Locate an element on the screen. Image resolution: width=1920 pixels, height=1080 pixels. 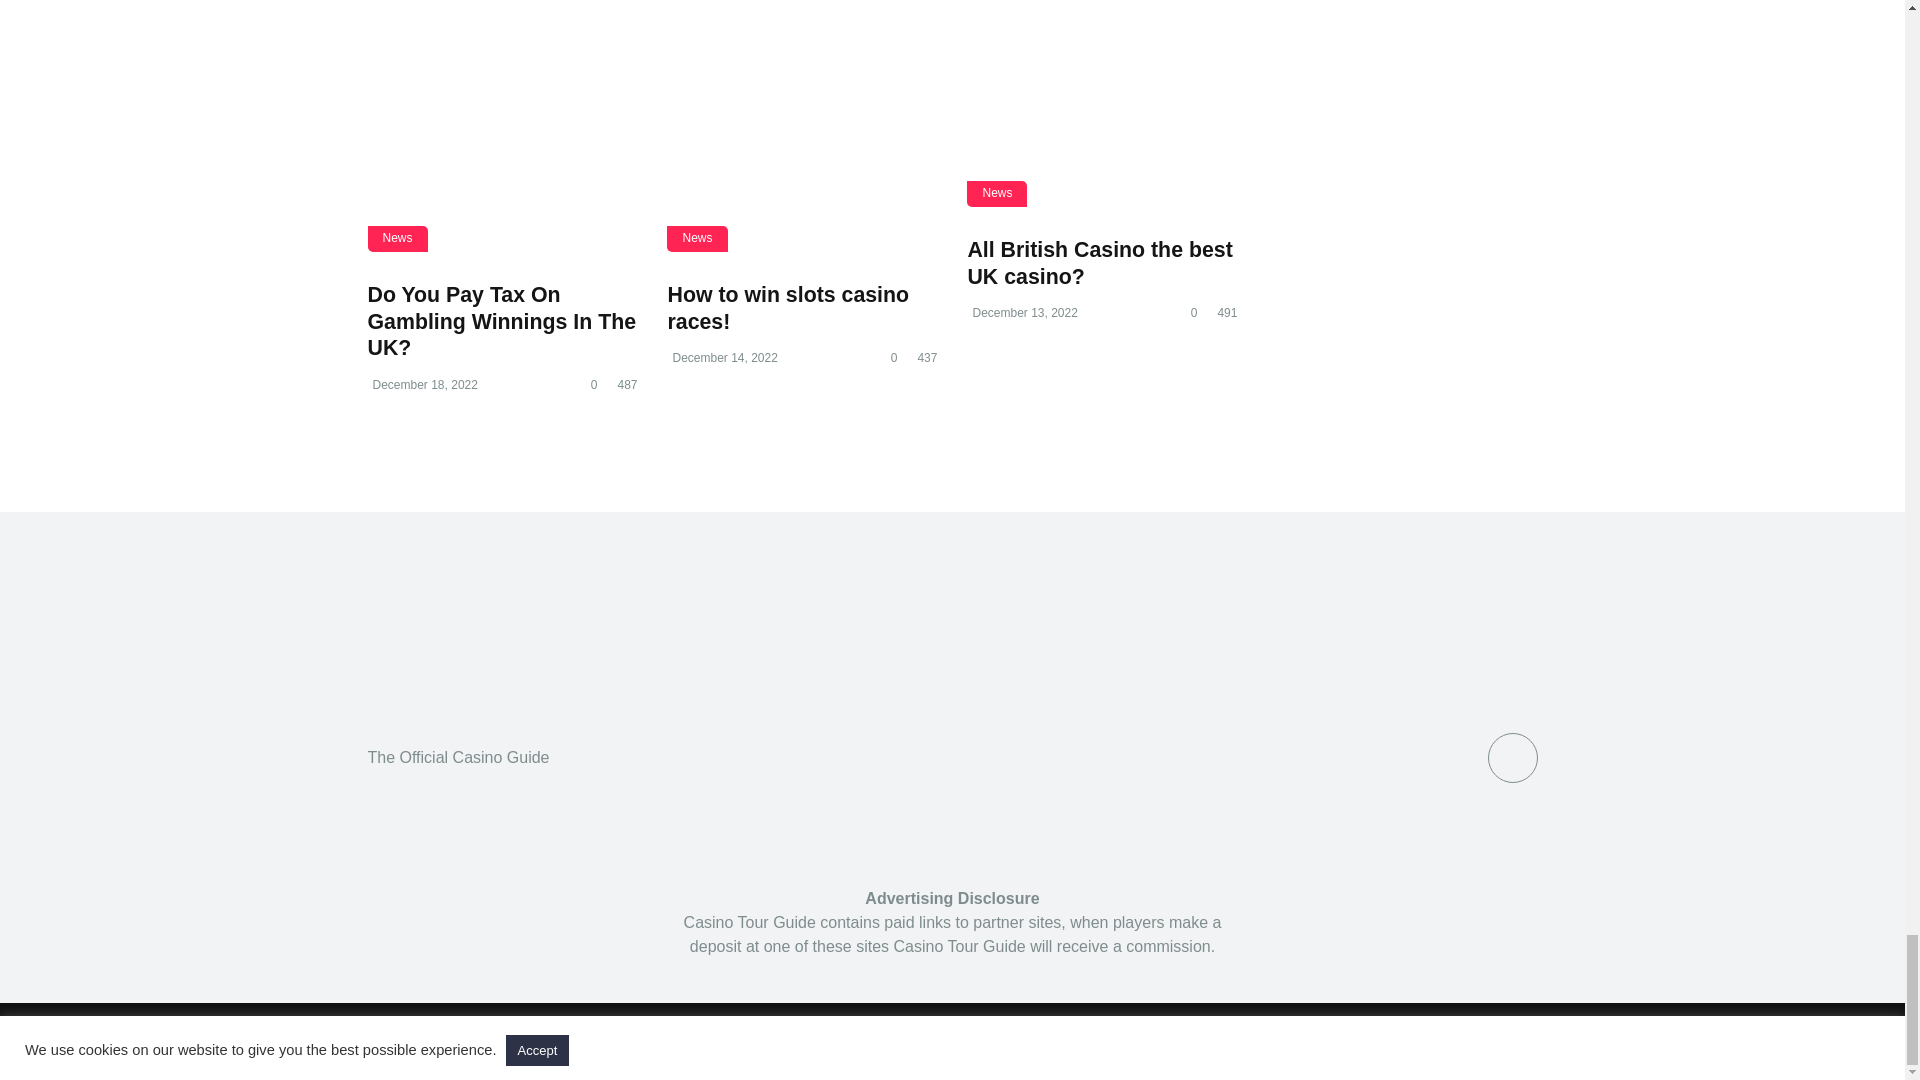
How to win slots casino races! is located at coordinates (801, 112).